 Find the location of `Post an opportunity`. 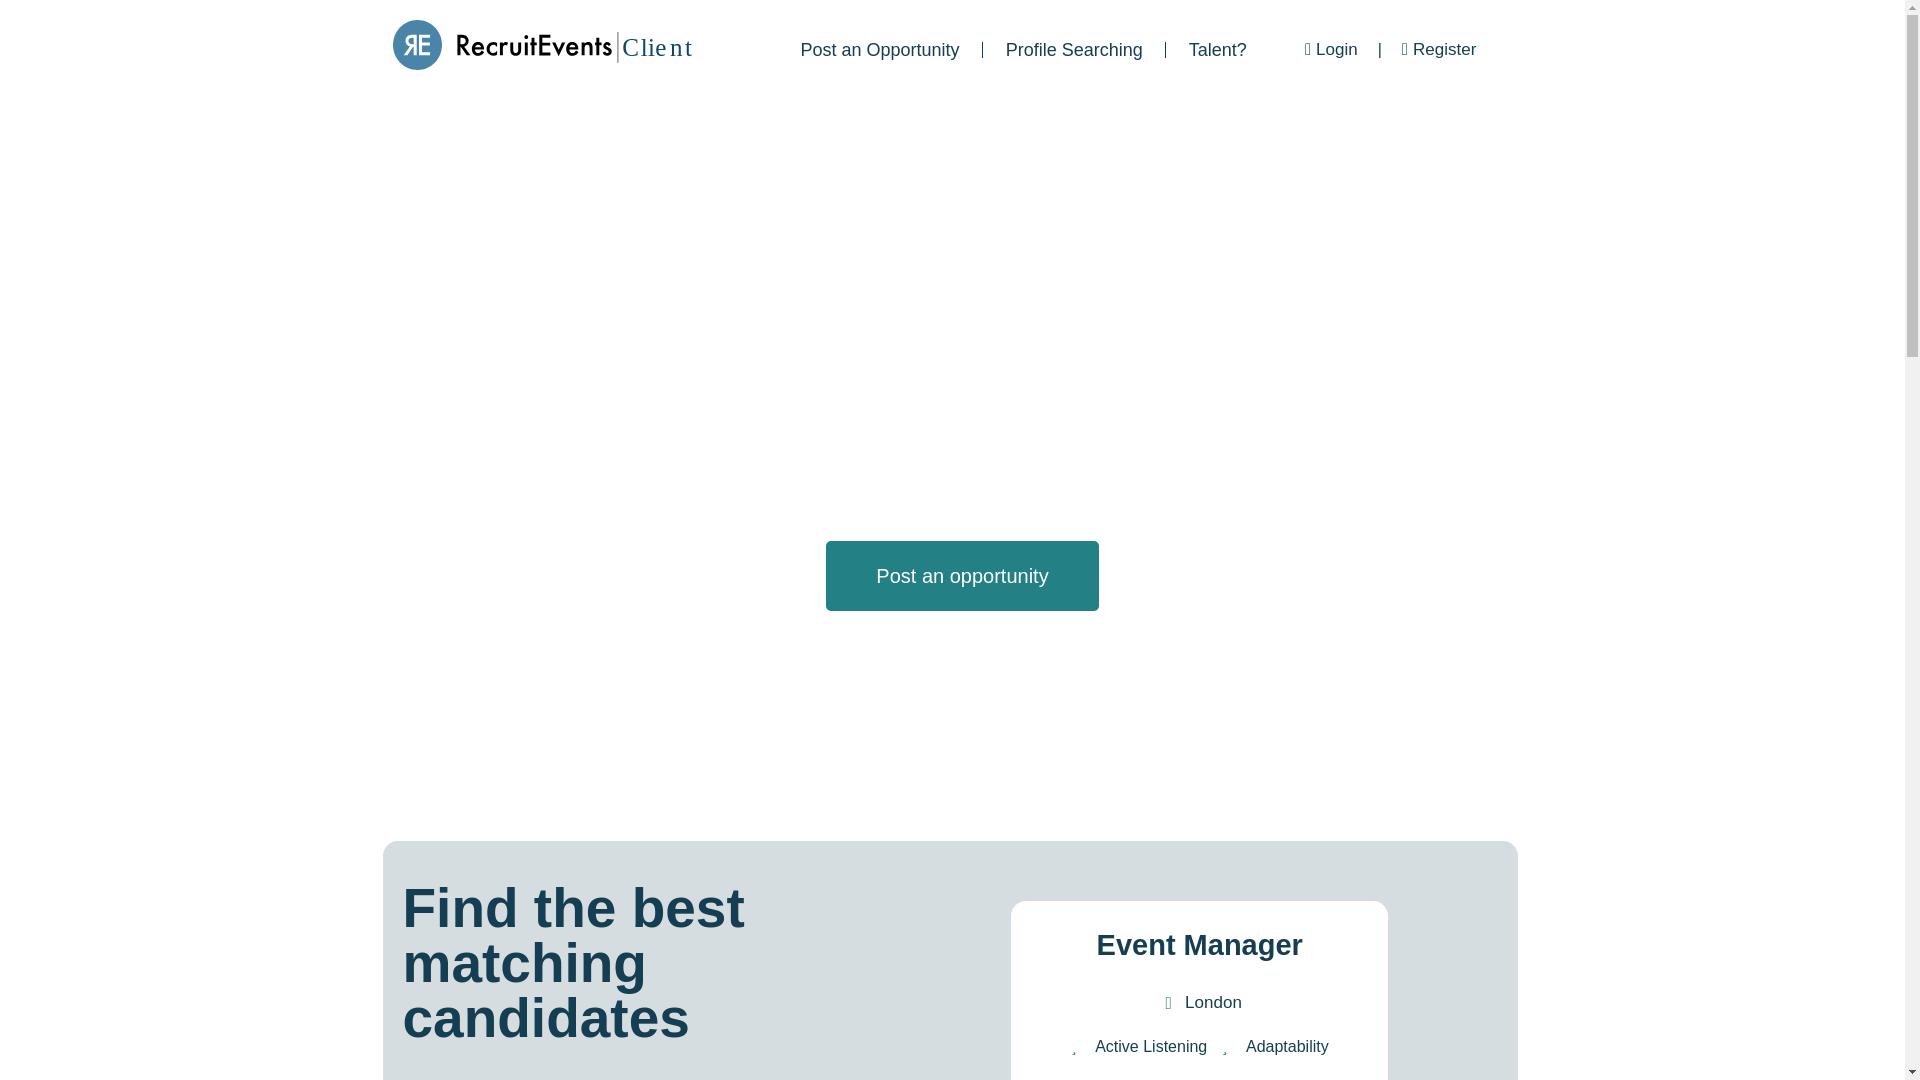

Post an opportunity is located at coordinates (962, 576).